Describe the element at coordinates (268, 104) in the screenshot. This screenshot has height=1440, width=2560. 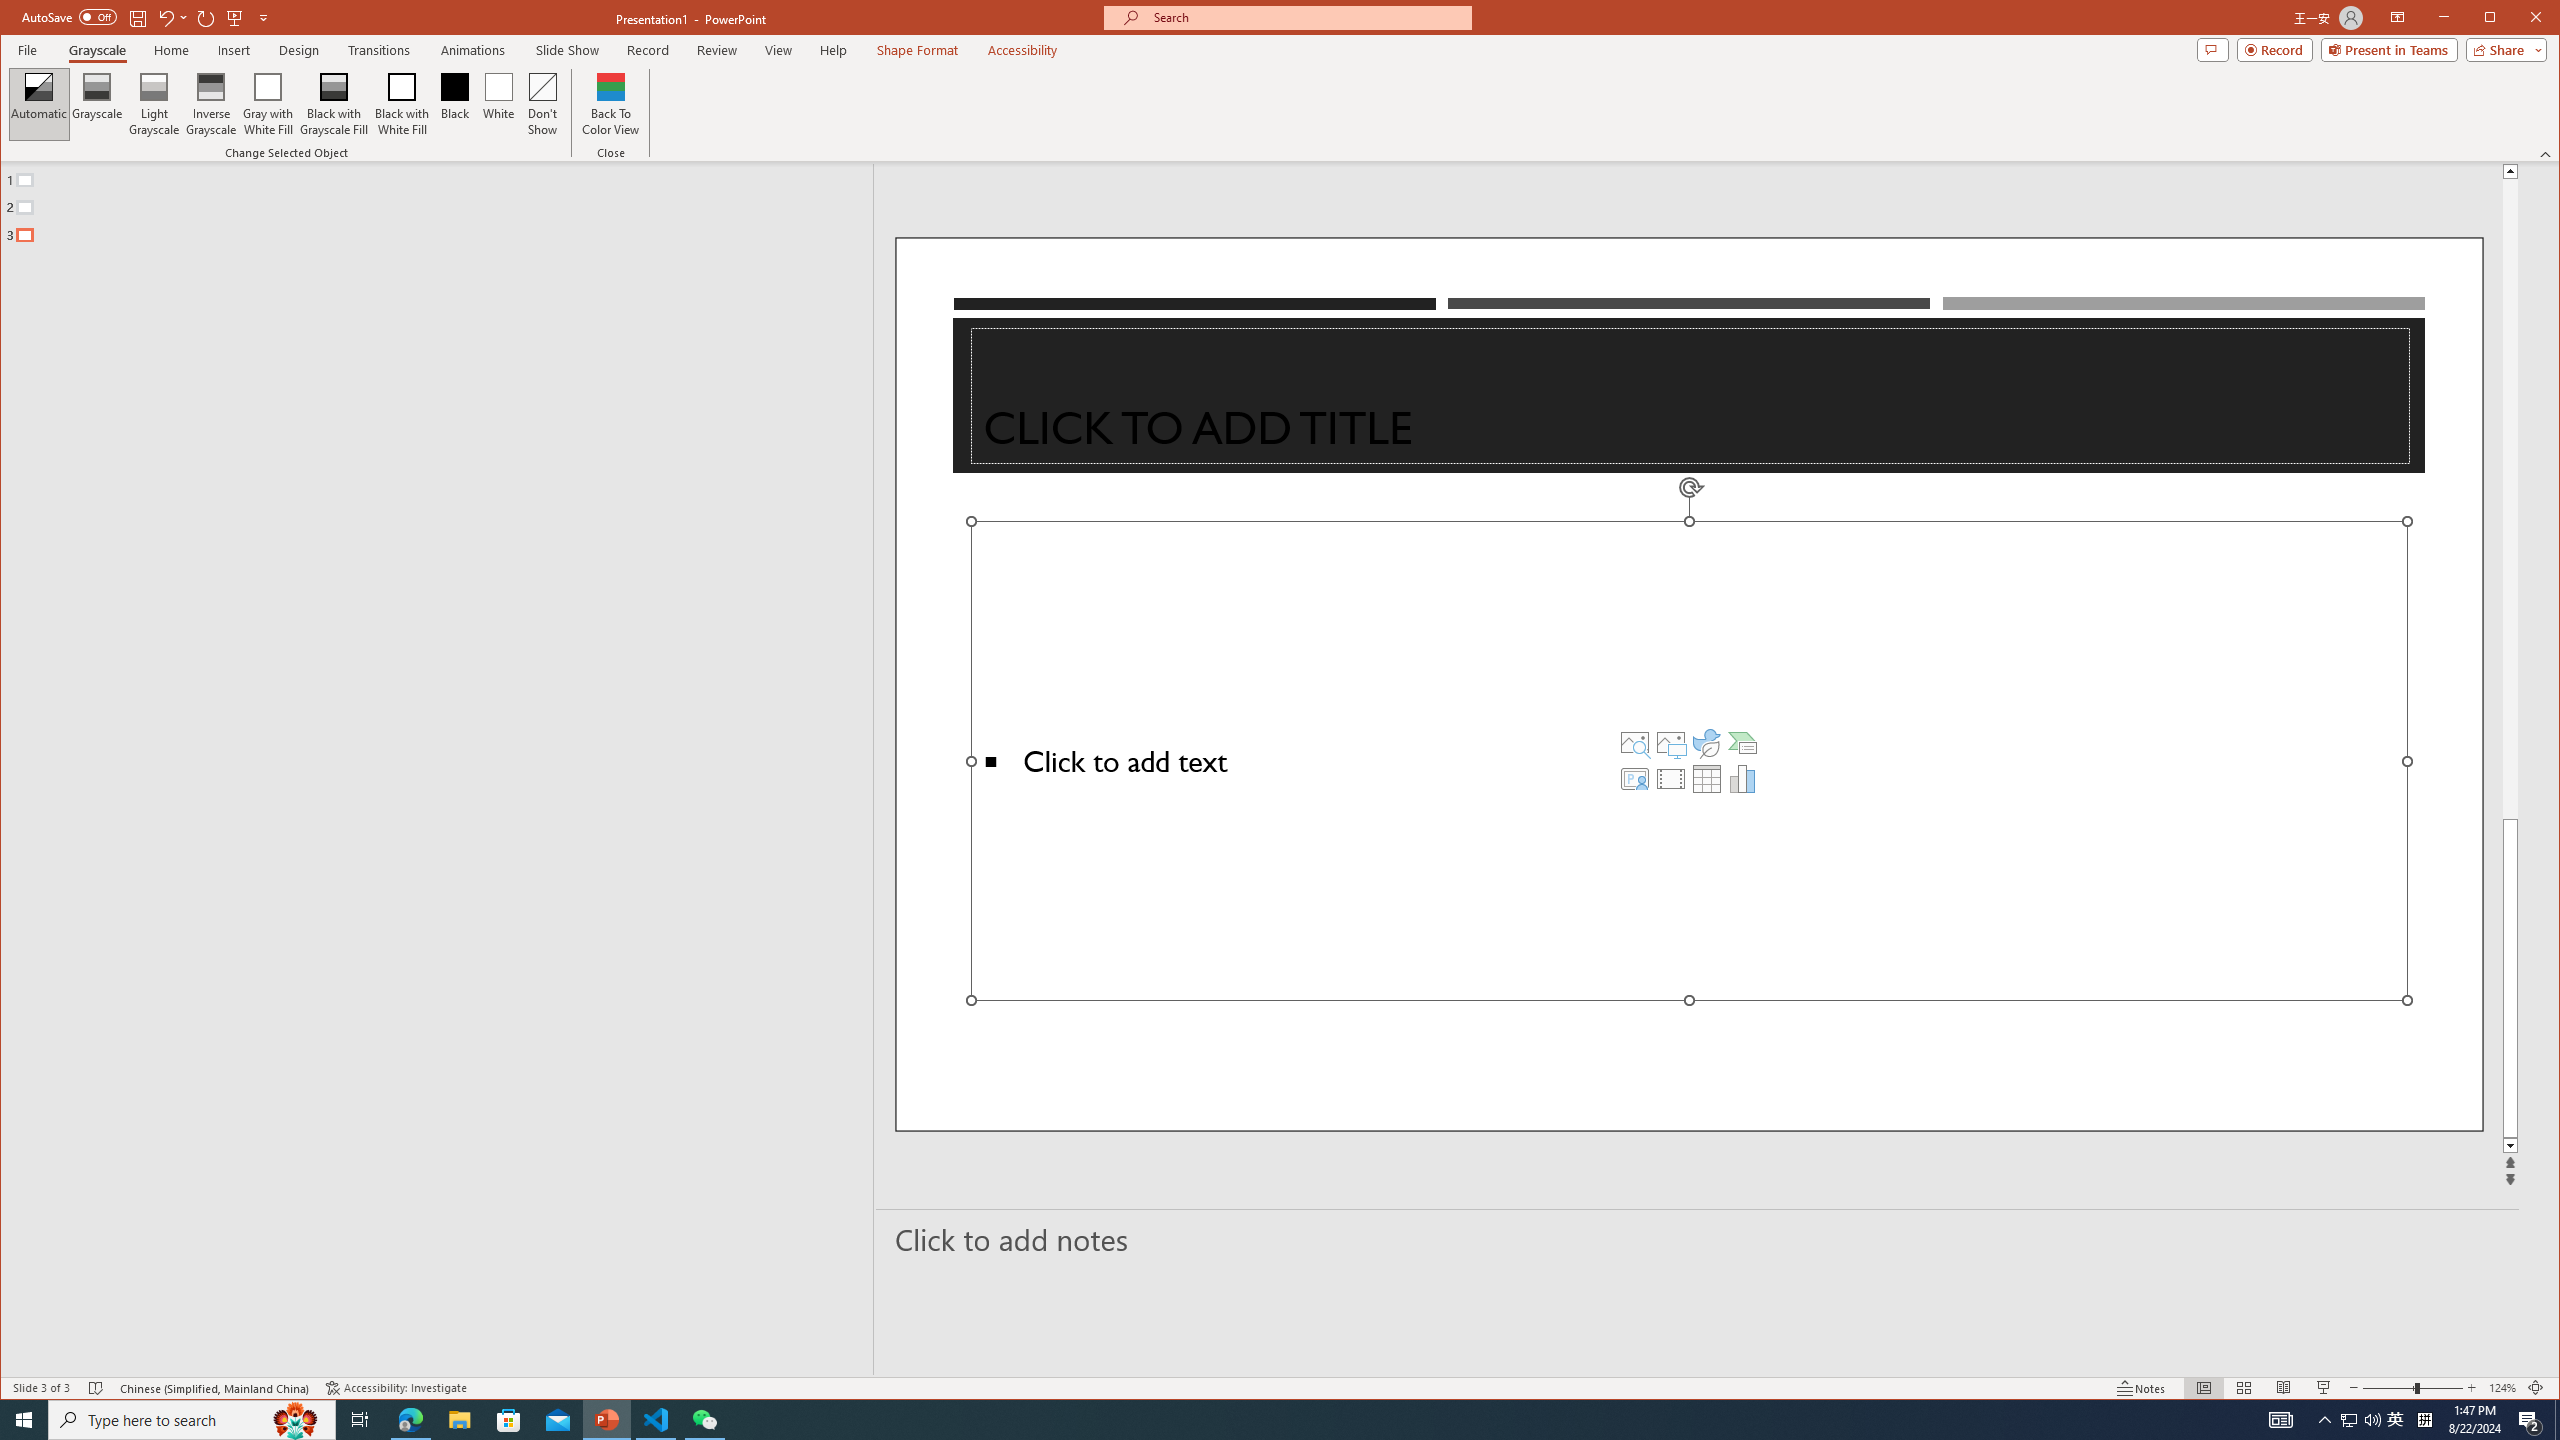
I see `Gray with White Fill` at that location.